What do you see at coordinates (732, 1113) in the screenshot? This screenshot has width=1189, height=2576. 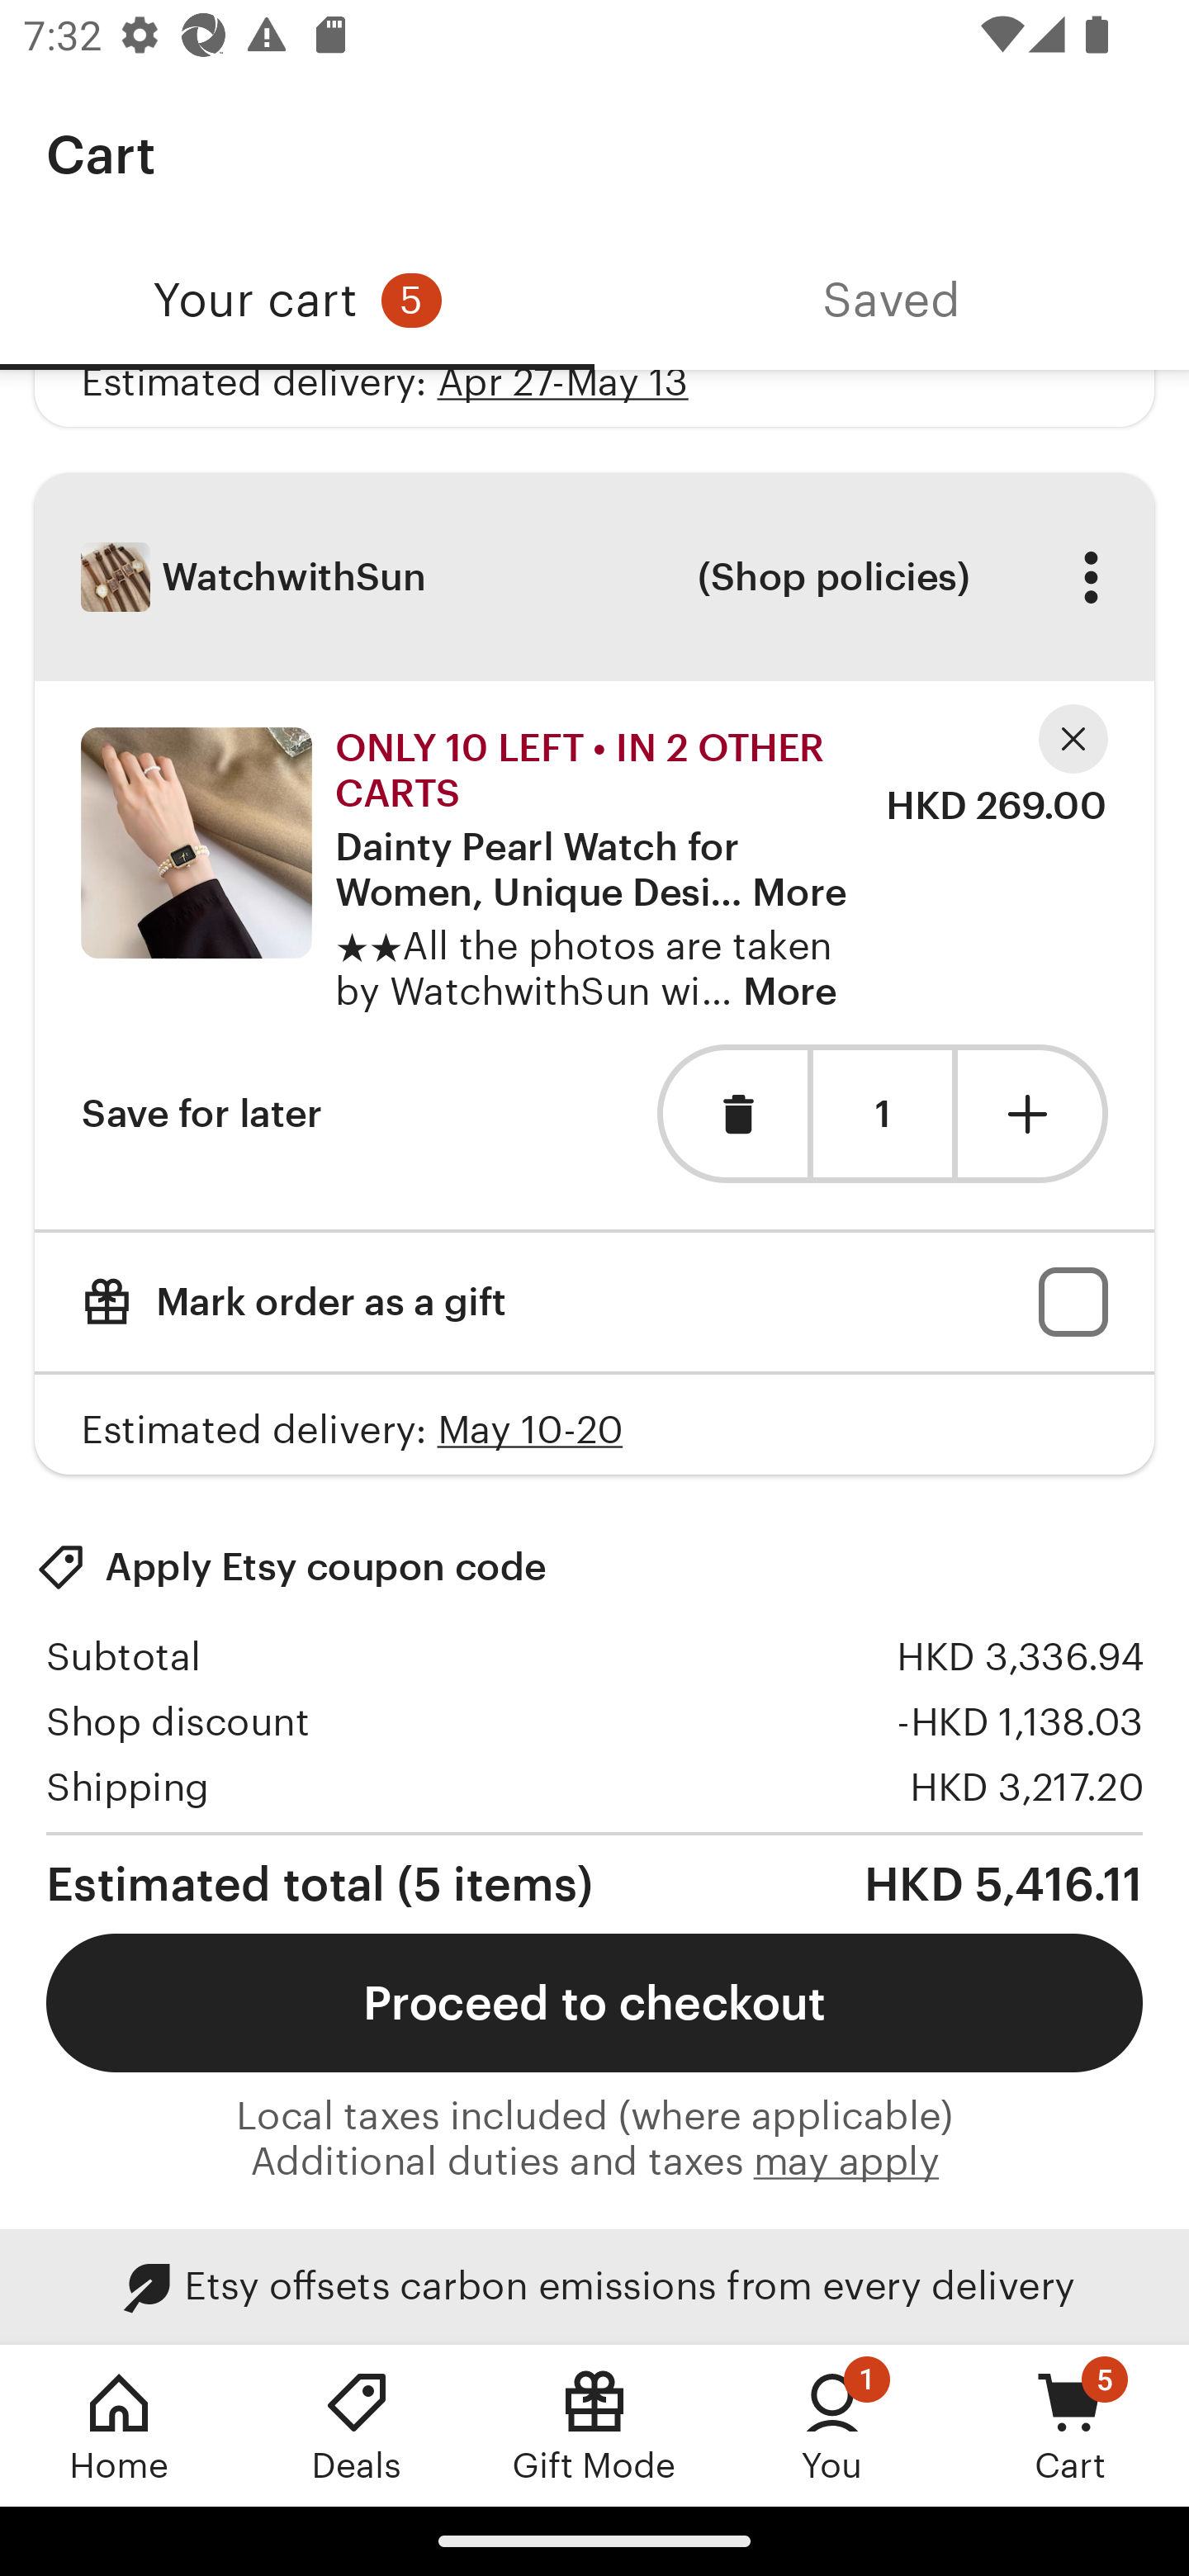 I see `Remove item from cart` at bounding box center [732, 1113].